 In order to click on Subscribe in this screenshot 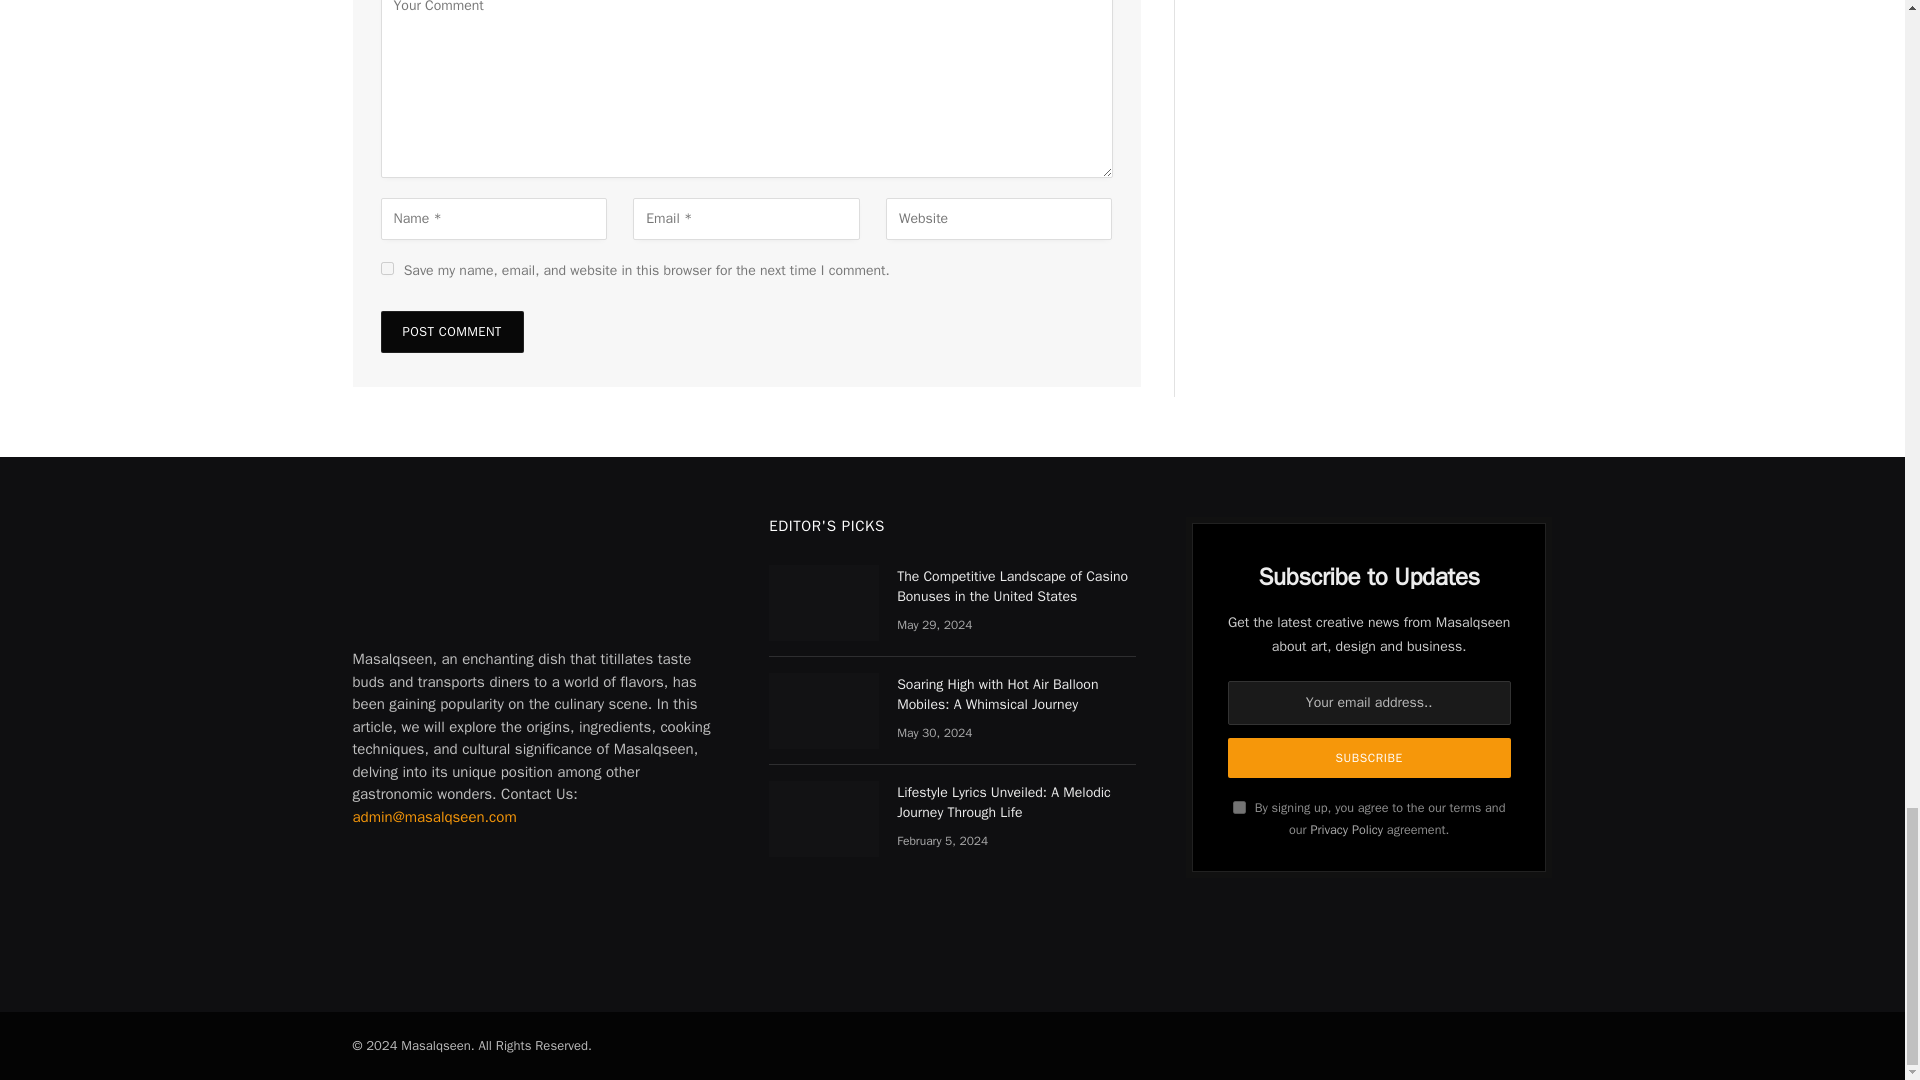, I will do `click(1370, 757)`.